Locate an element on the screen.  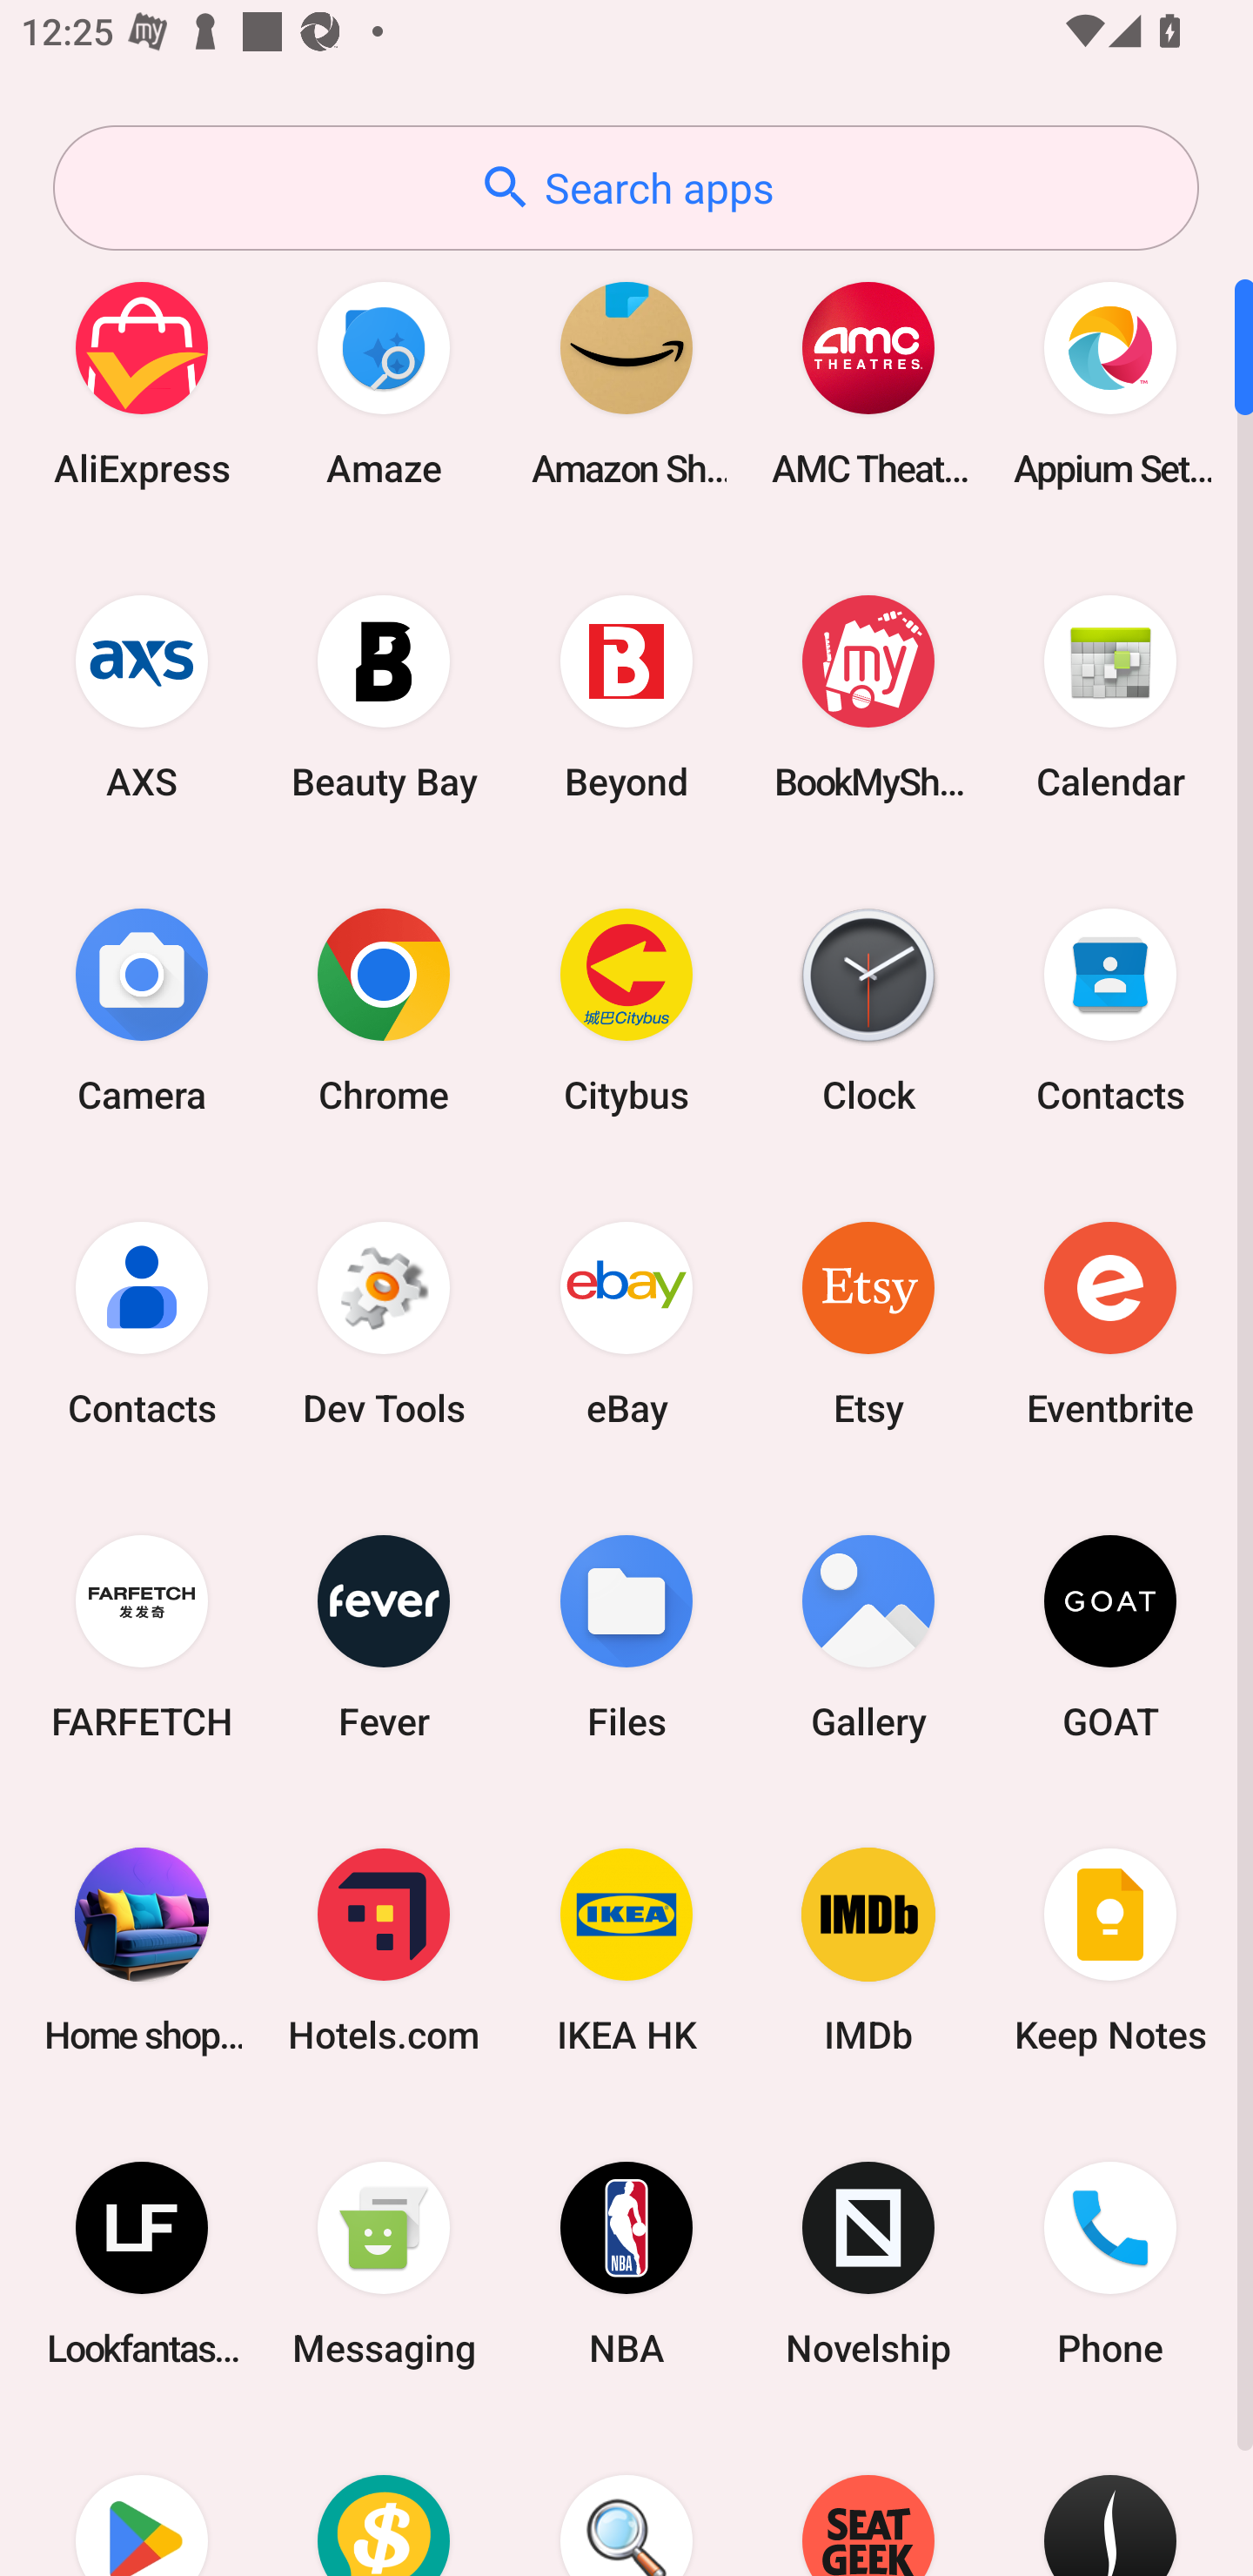
AliExpress is located at coordinates (142, 383).